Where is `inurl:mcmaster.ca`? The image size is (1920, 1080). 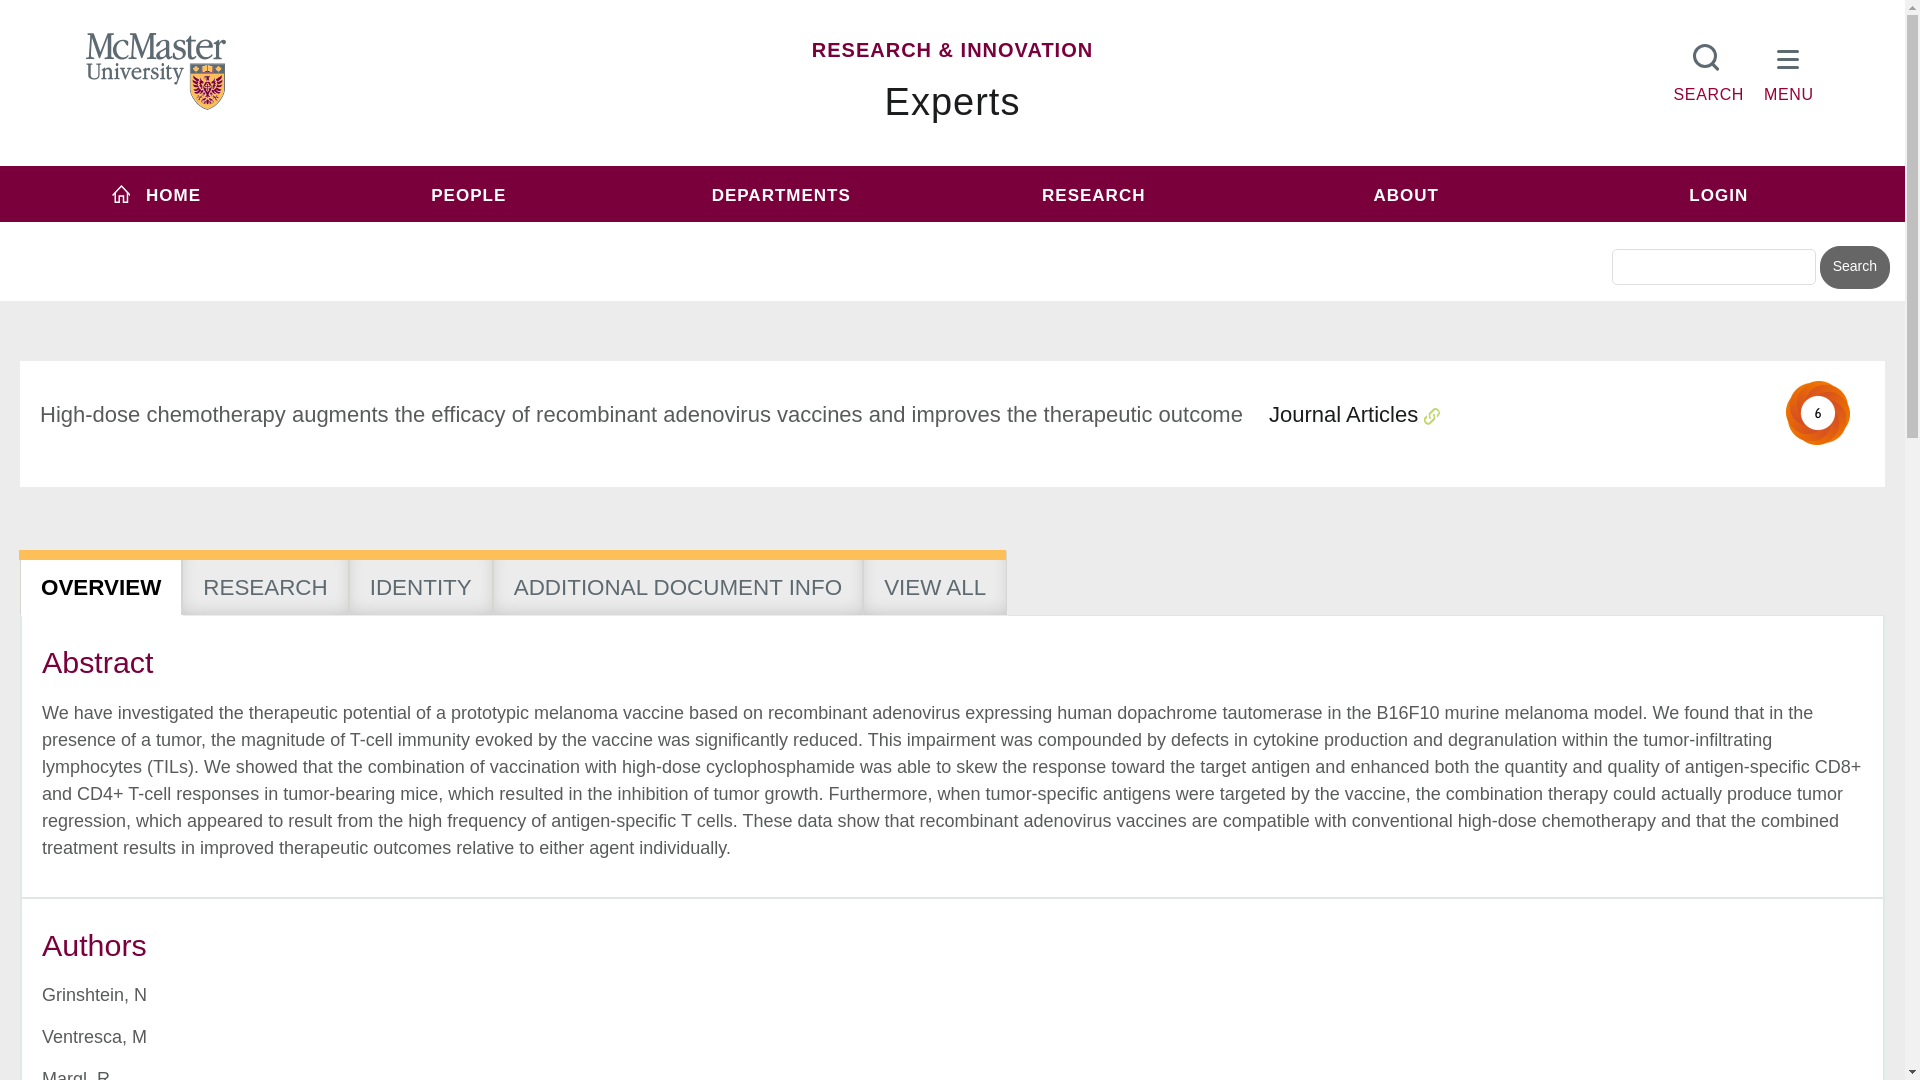 inurl:mcmaster.ca is located at coordinates (1094, 232).